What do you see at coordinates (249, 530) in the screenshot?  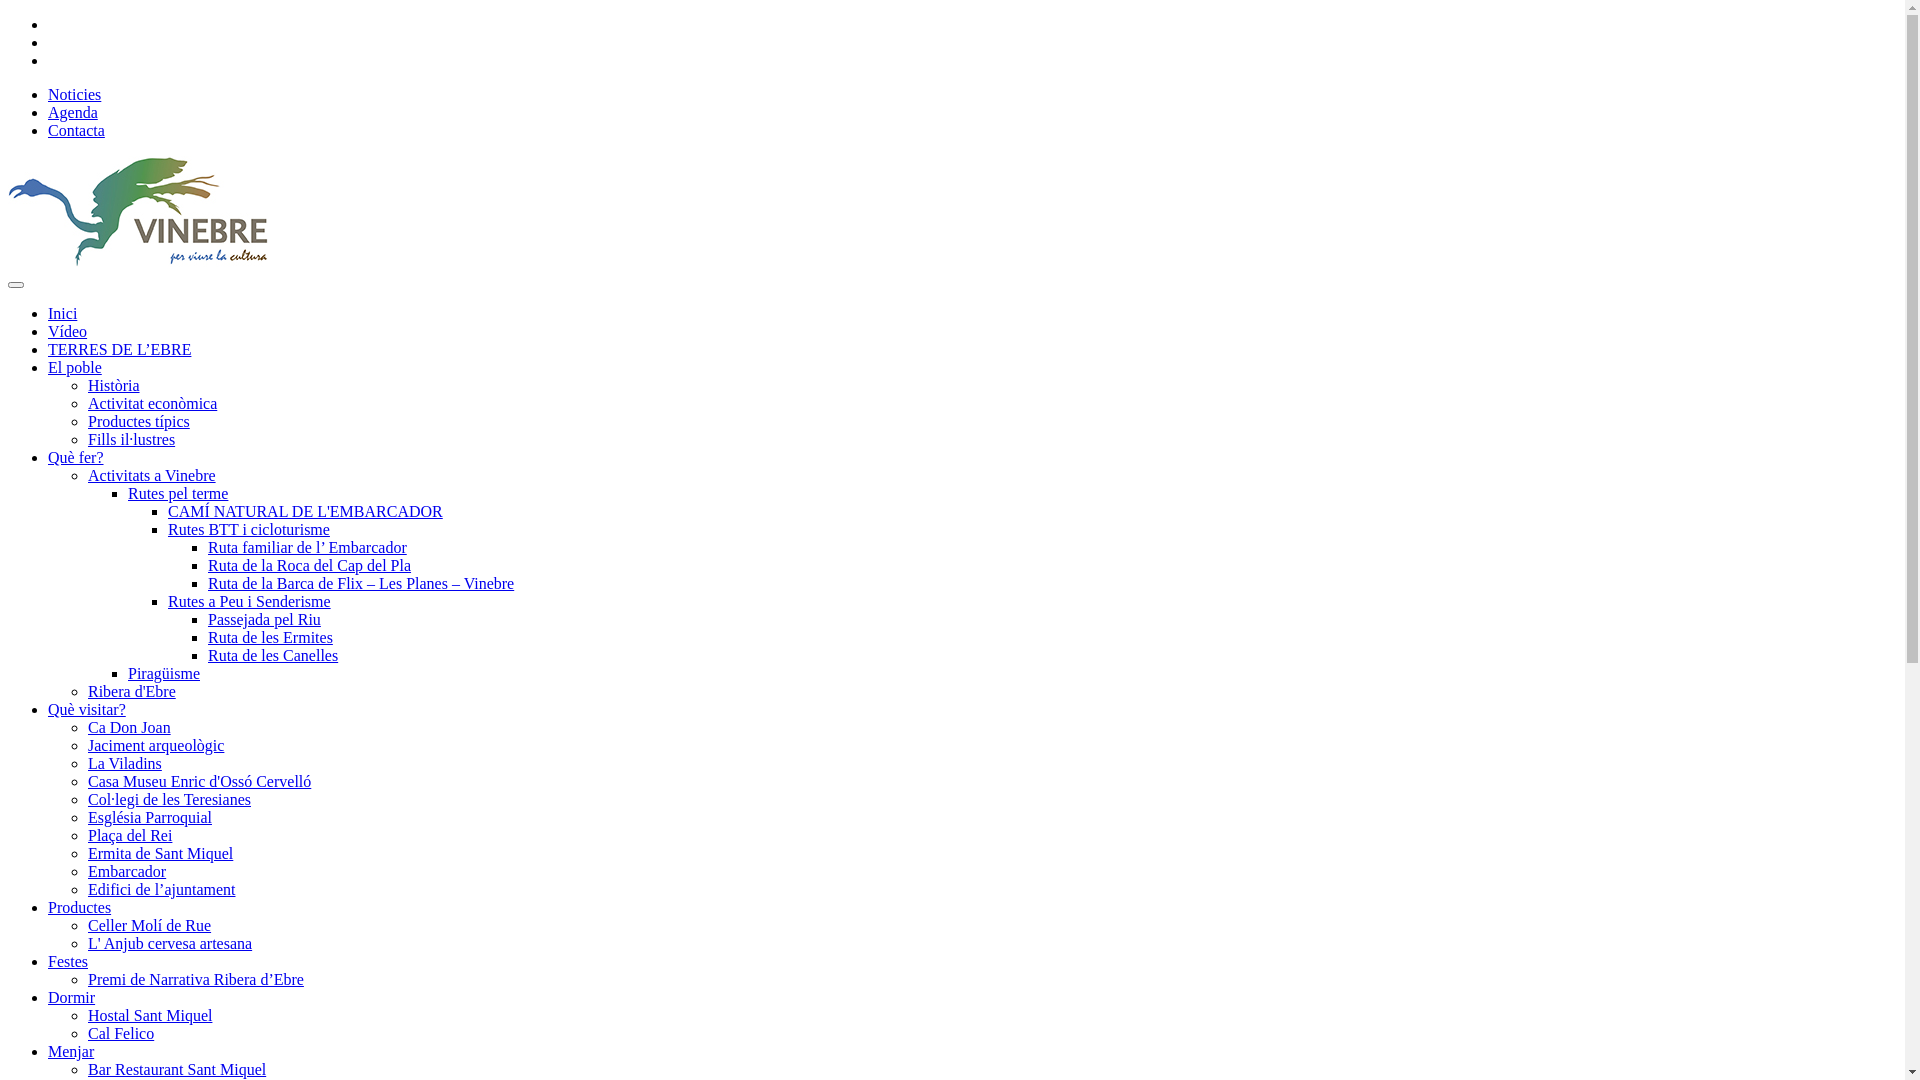 I see `Rutes BTT i cicloturisme` at bounding box center [249, 530].